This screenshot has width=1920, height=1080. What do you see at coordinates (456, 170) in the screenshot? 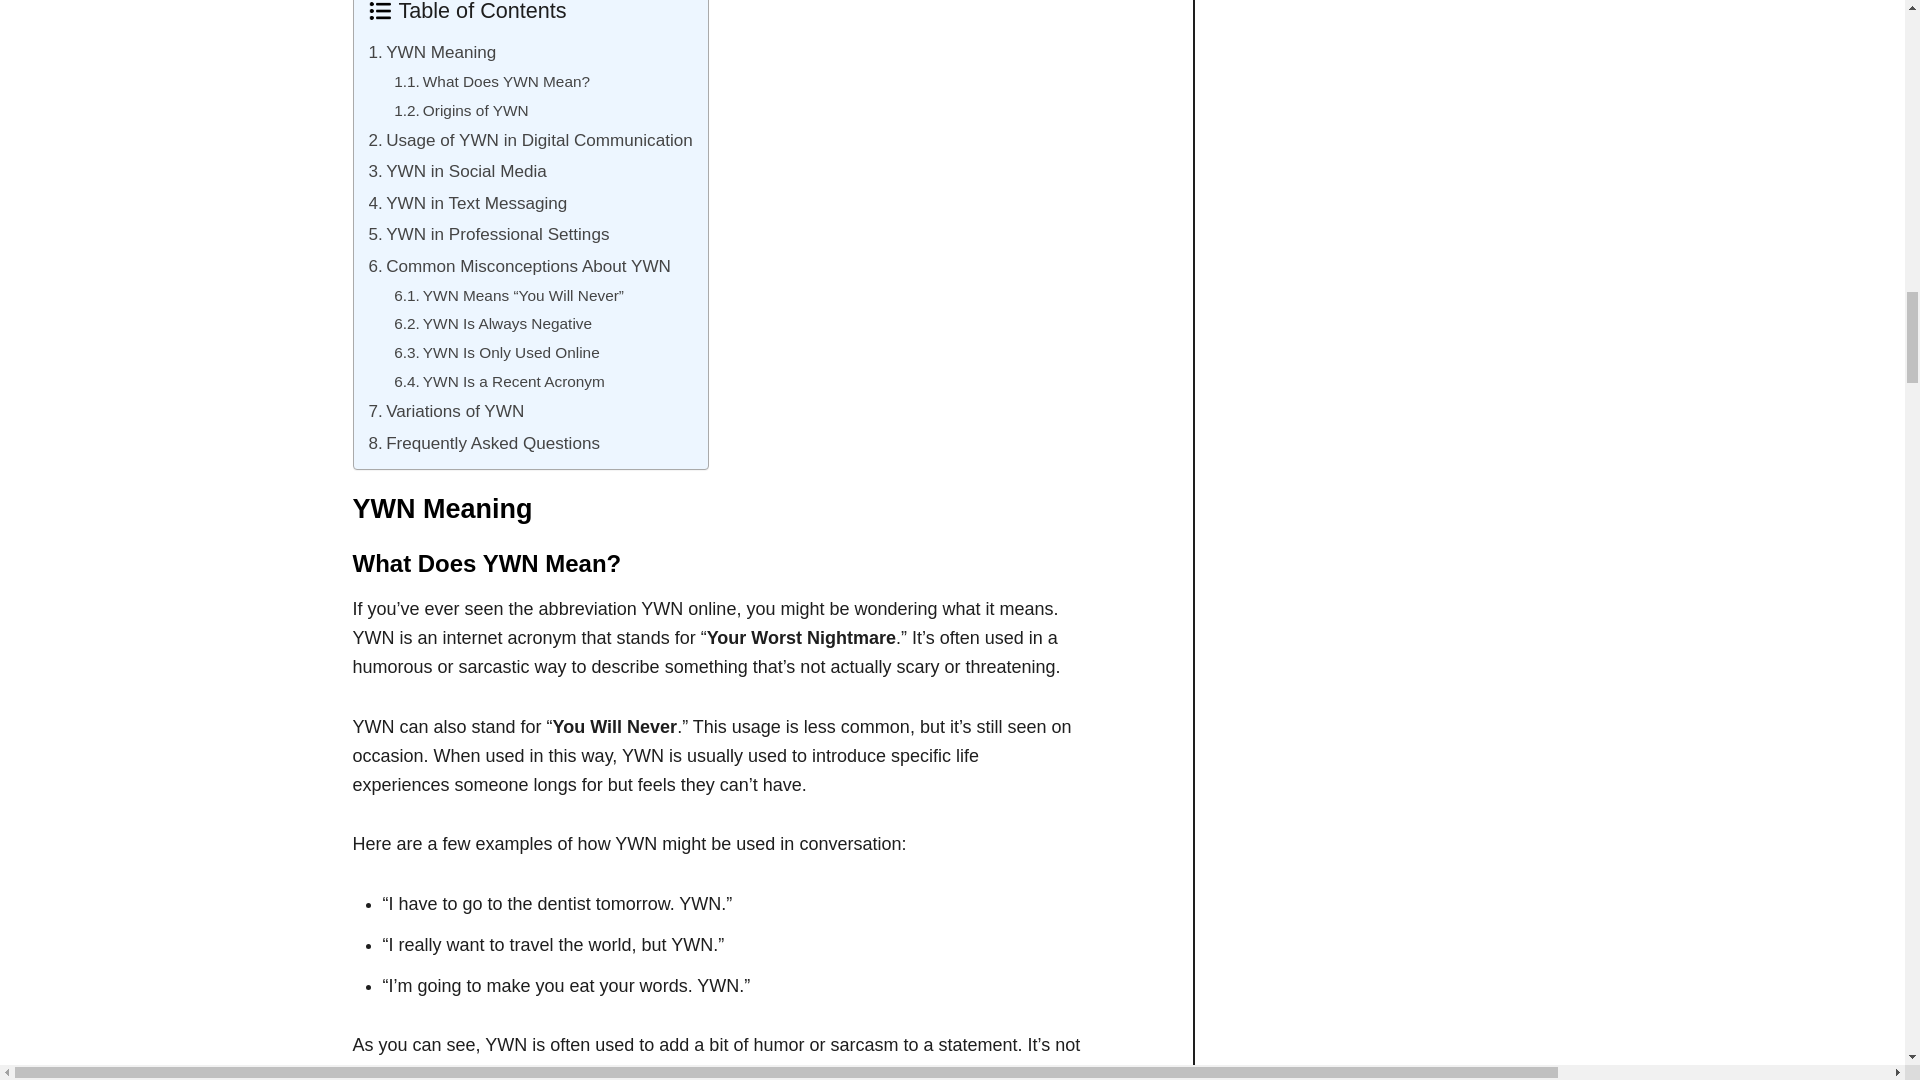
I see `YWN in Social Media` at bounding box center [456, 170].